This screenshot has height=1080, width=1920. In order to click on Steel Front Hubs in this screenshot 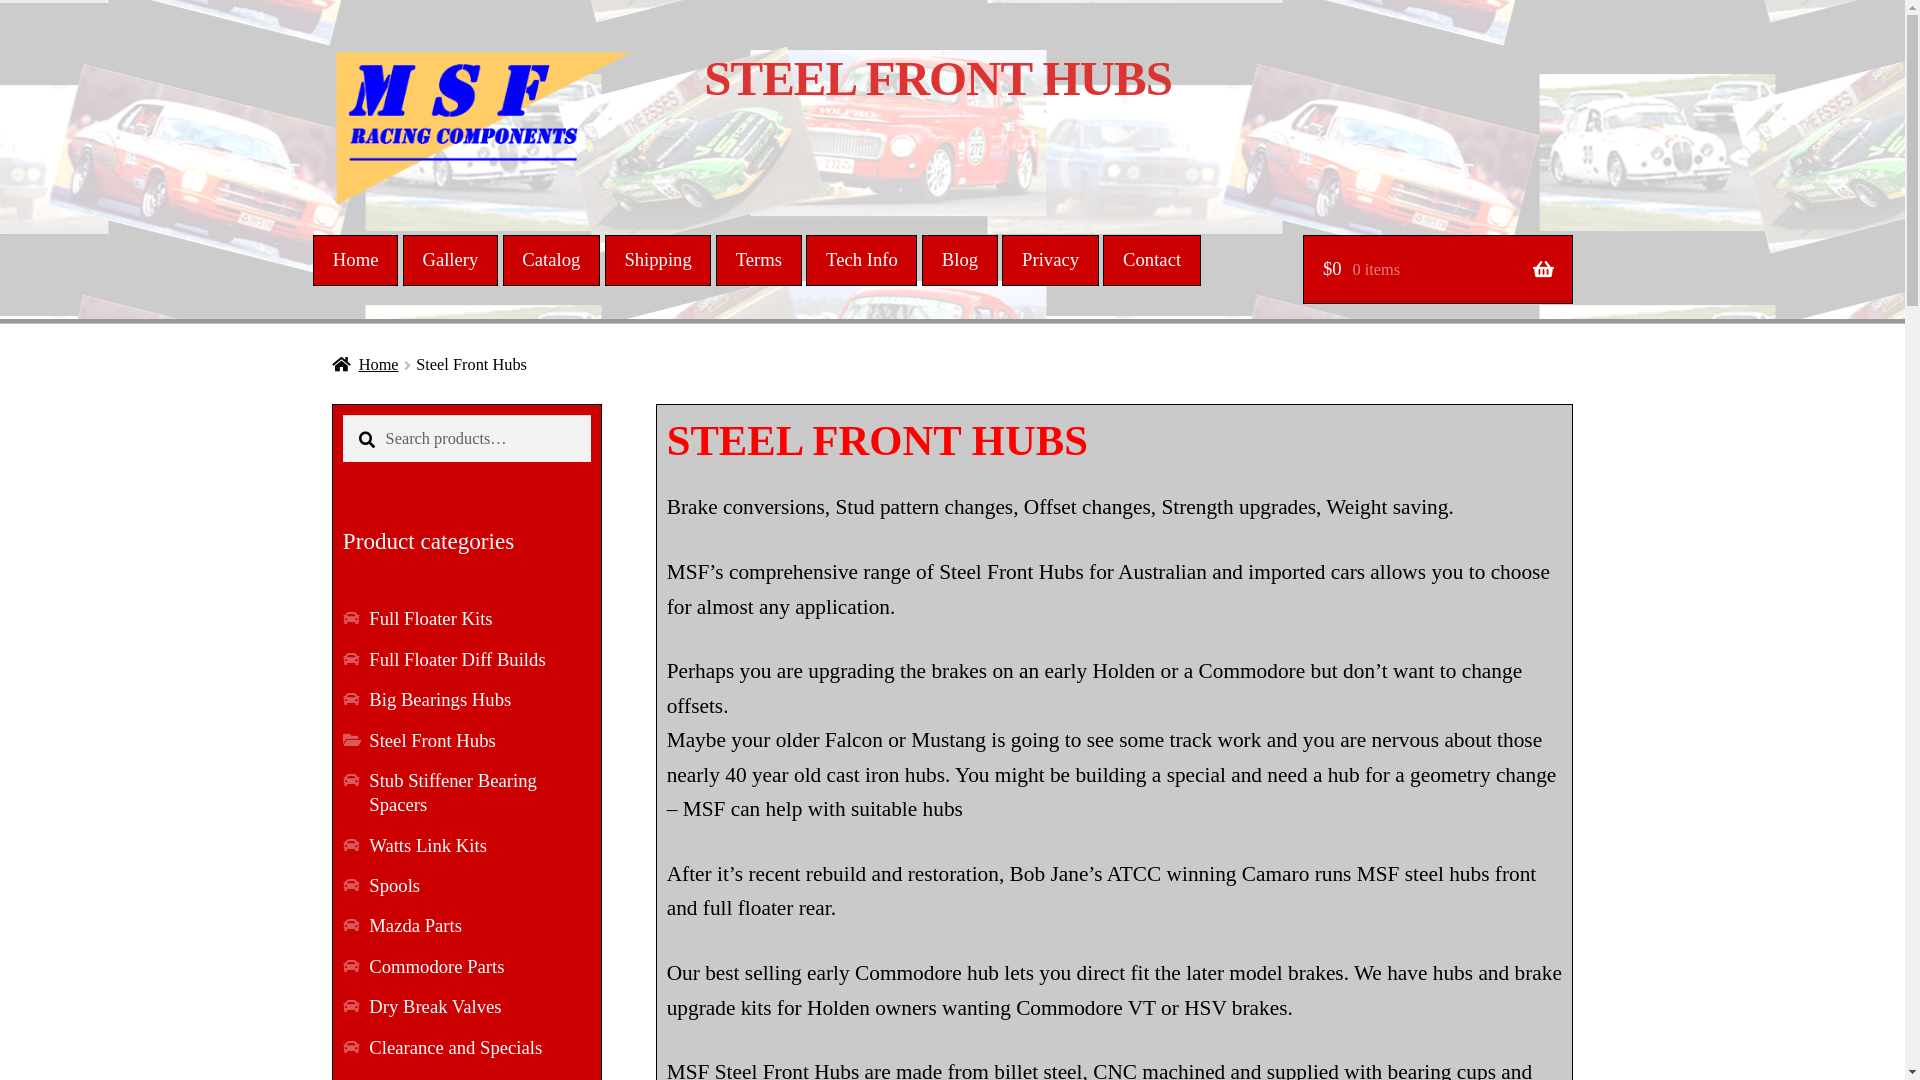, I will do `click(432, 740)`.